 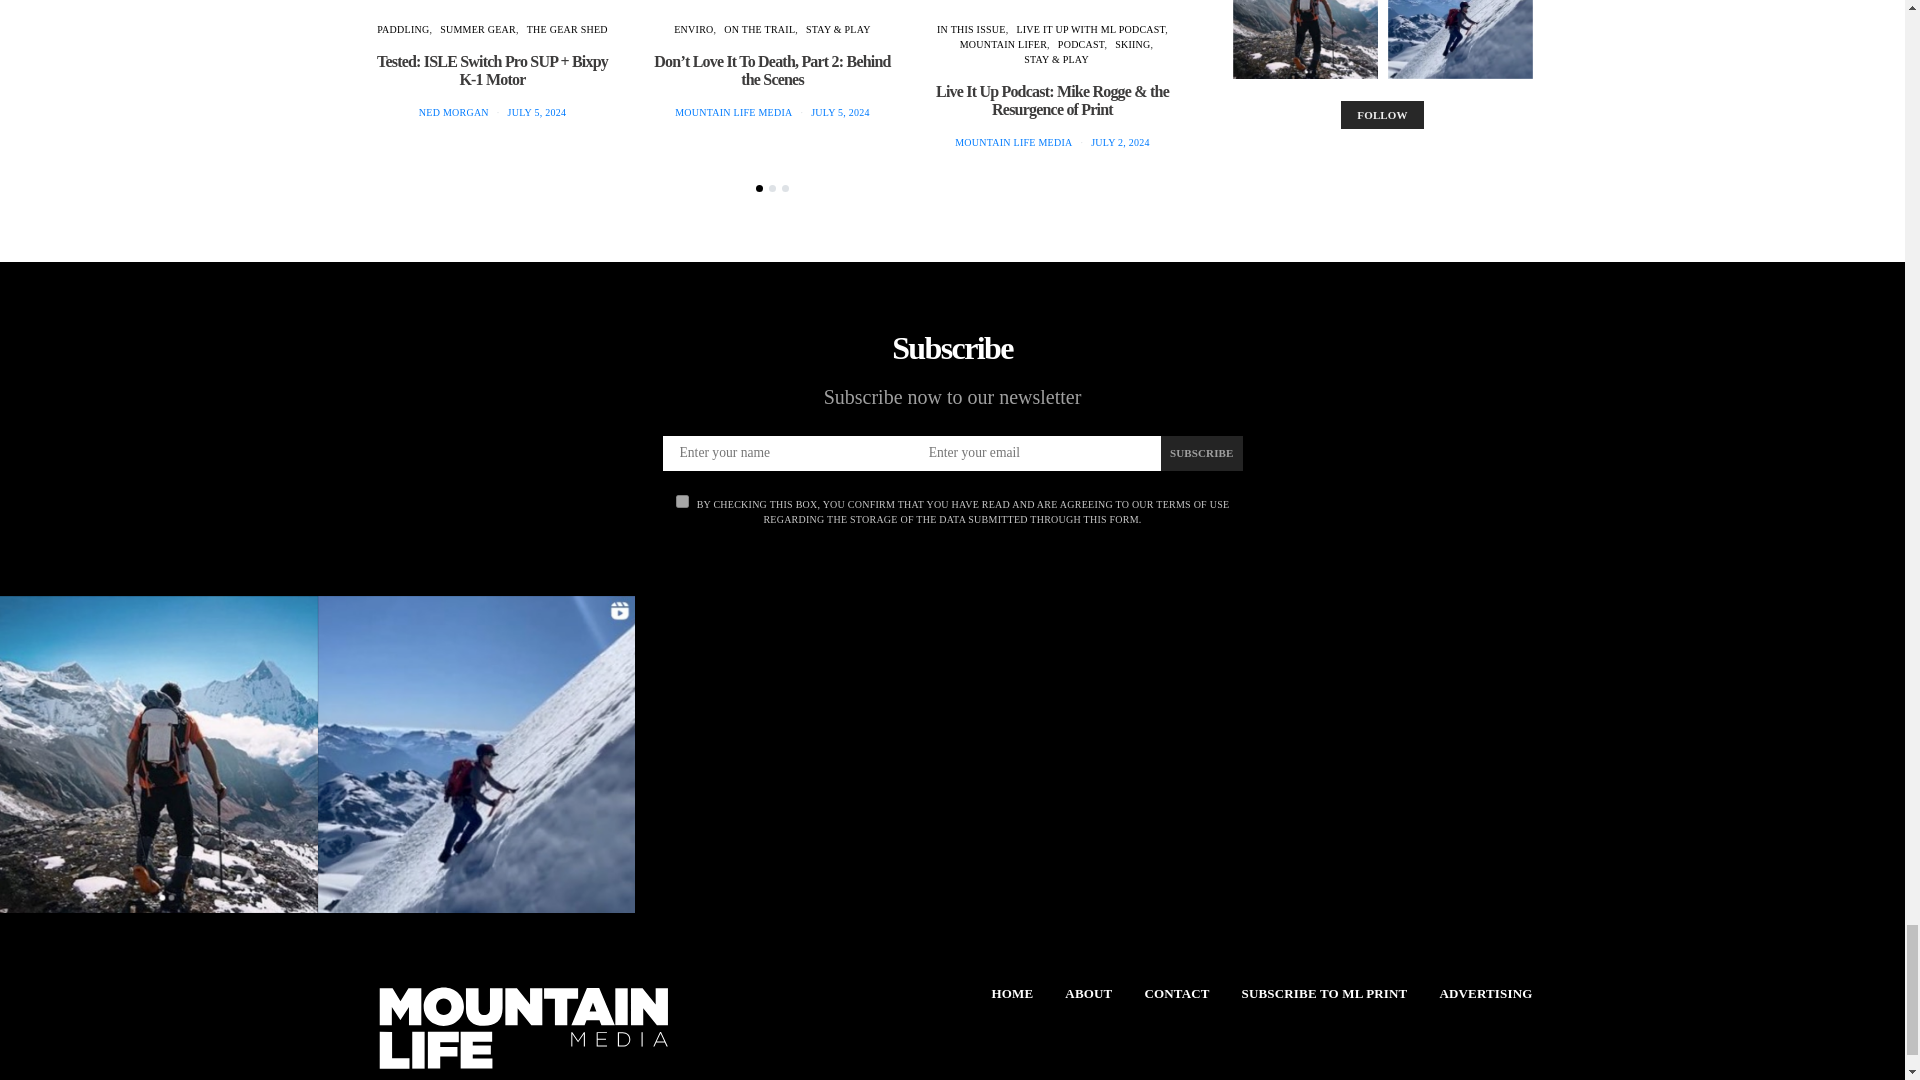 What do you see at coordinates (454, 112) in the screenshot?
I see `View all posts by Ned Morgan` at bounding box center [454, 112].